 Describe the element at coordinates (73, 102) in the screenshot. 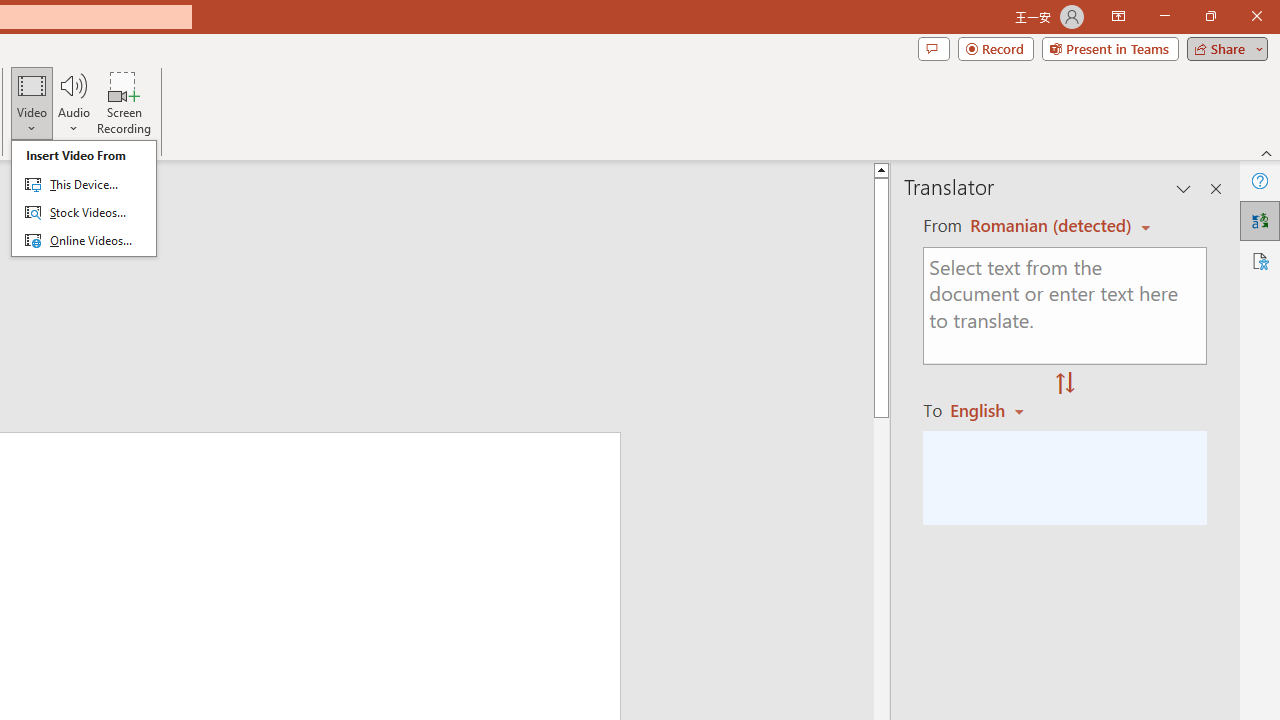

I see `Audio` at that location.